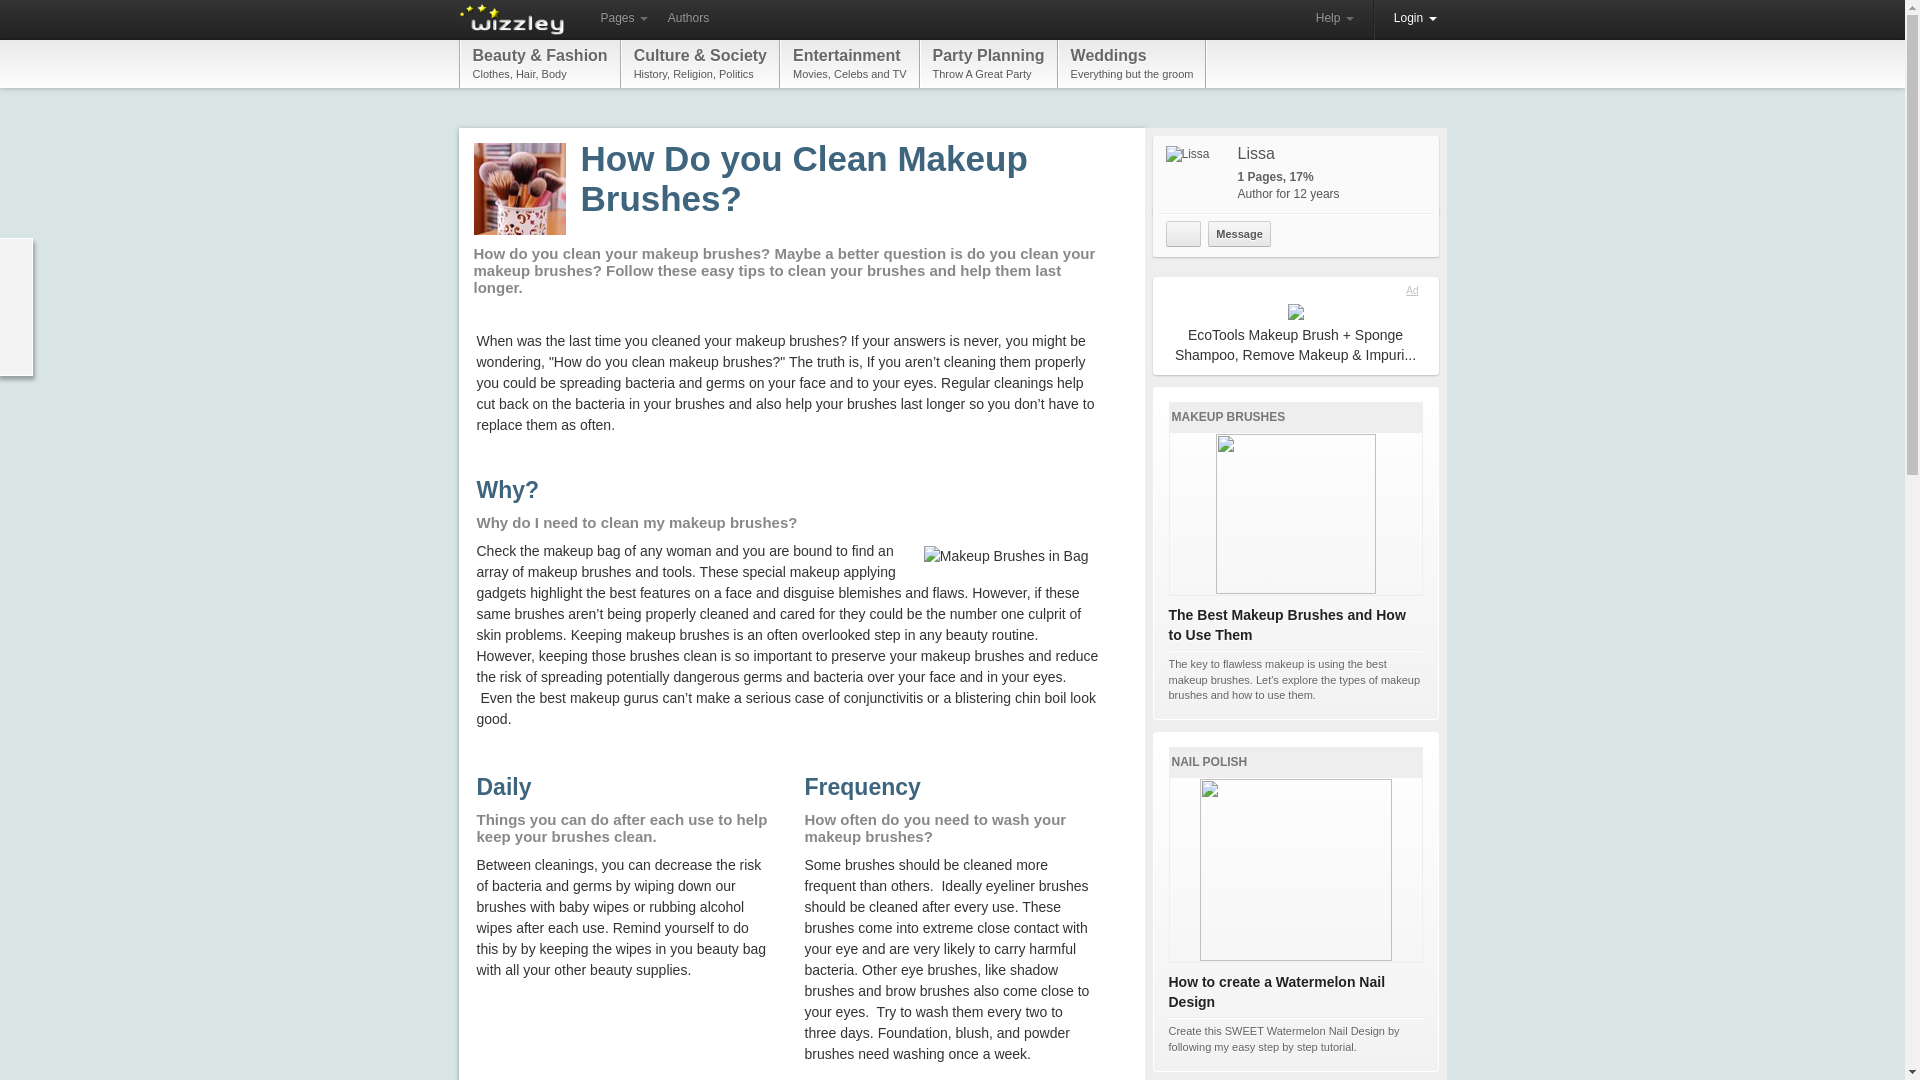 The image size is (1920, 1080). I want to click on Authors, so click(988, 63).